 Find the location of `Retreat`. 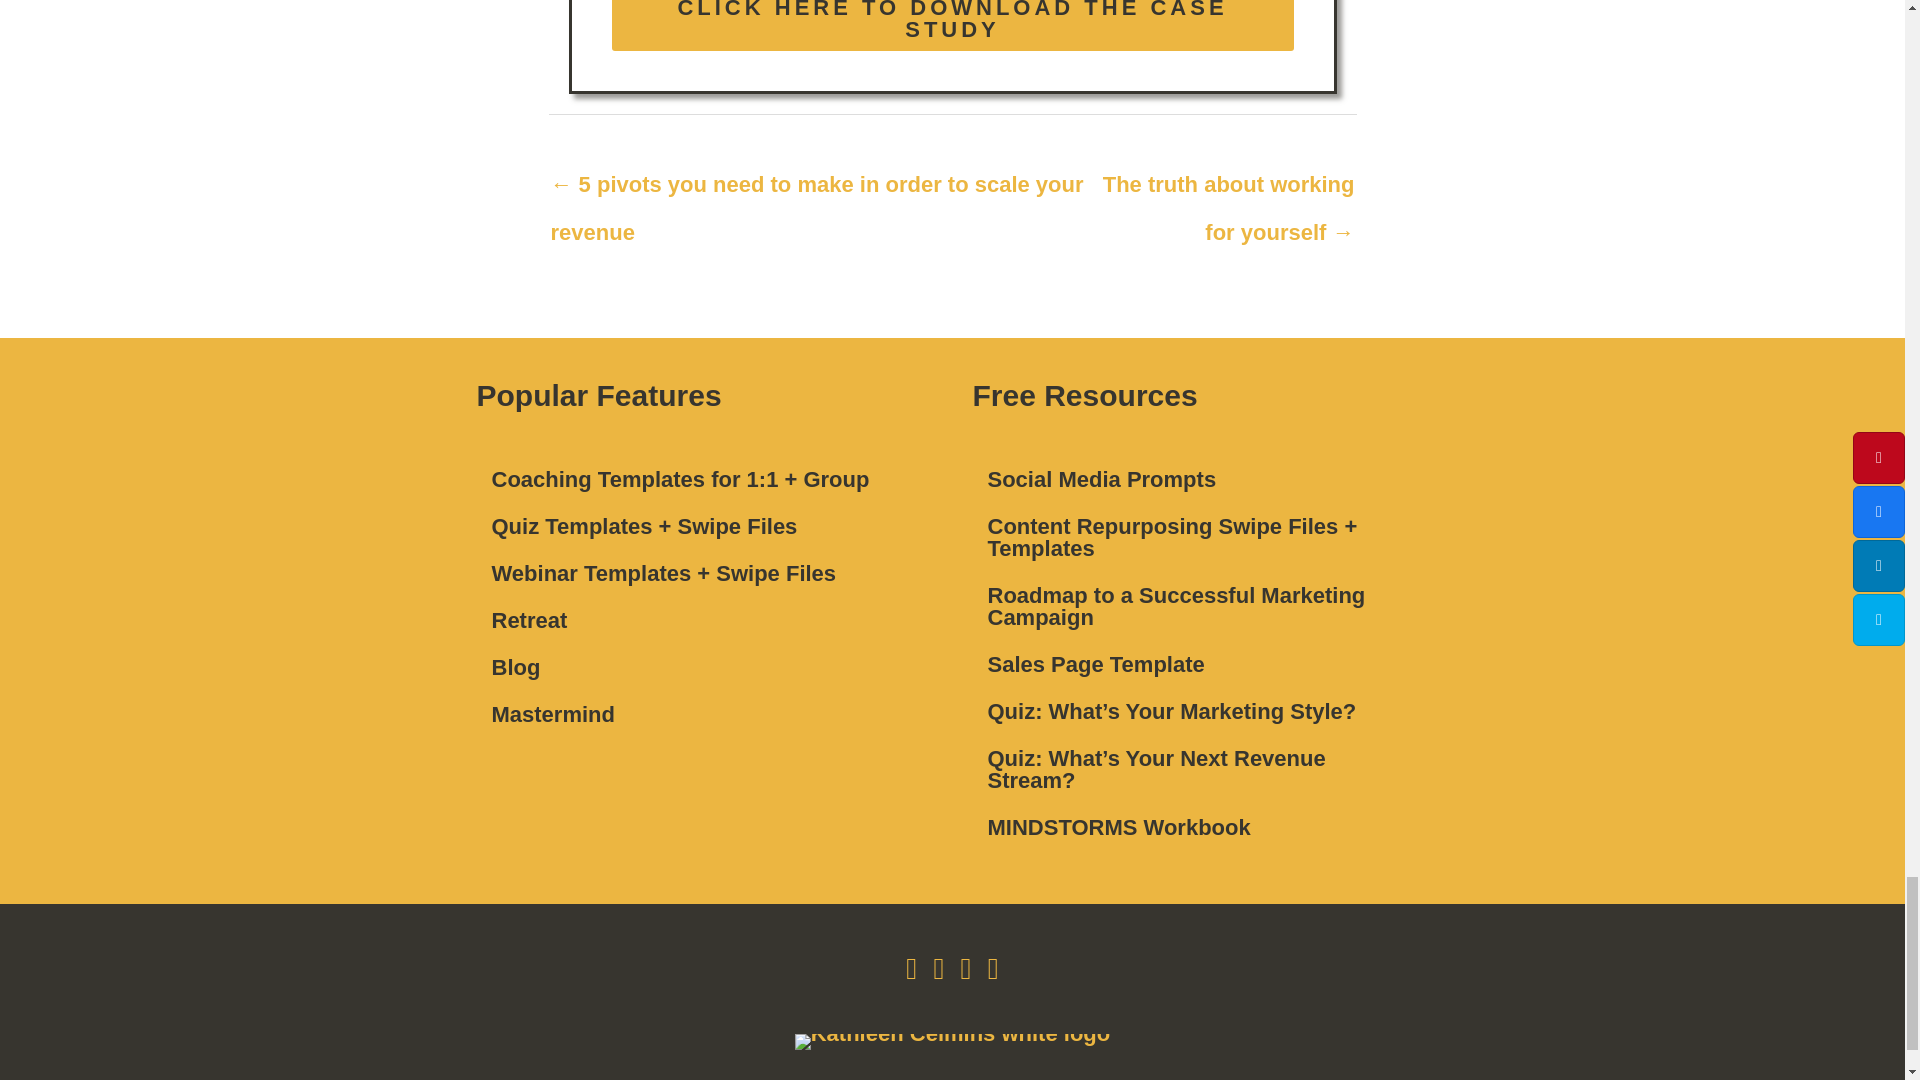

Retreat is located at coordinates (704, 620).